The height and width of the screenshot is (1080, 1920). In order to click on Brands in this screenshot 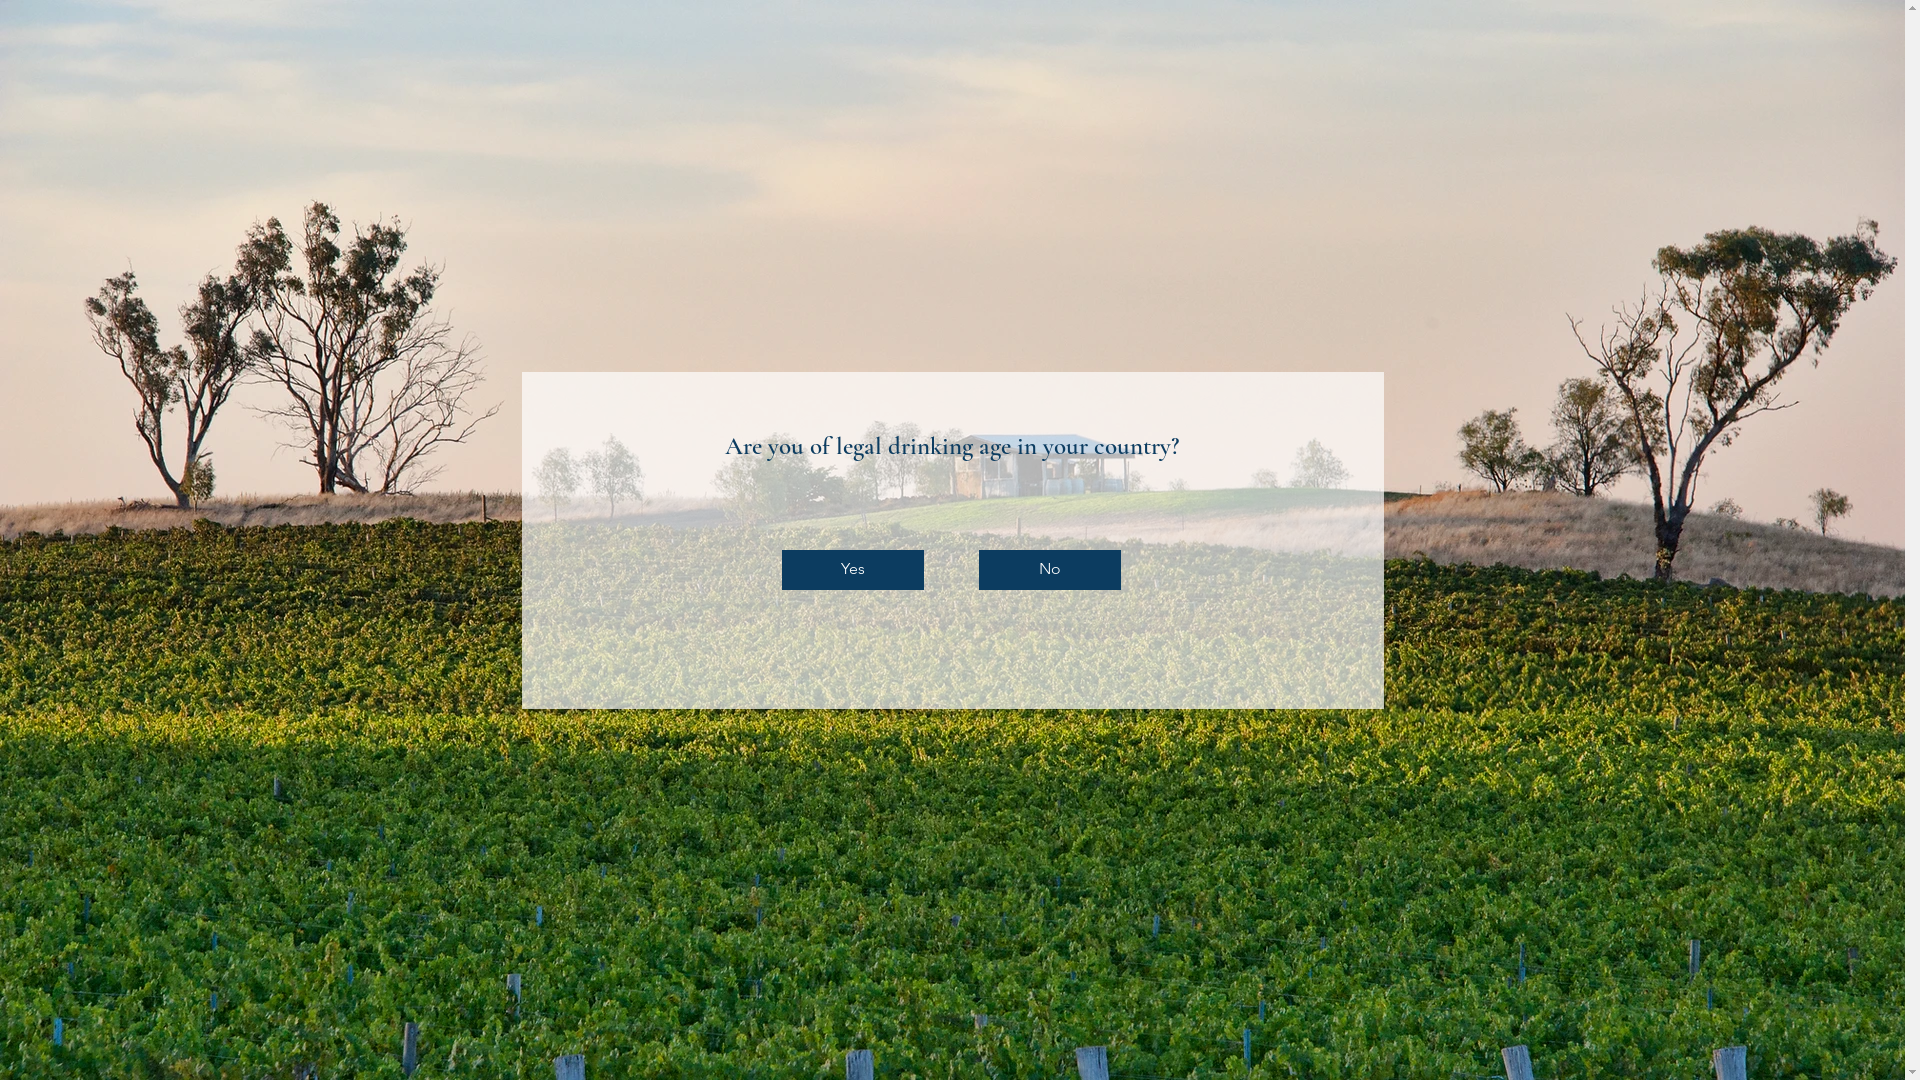, I will do `click(1056, 111)`.